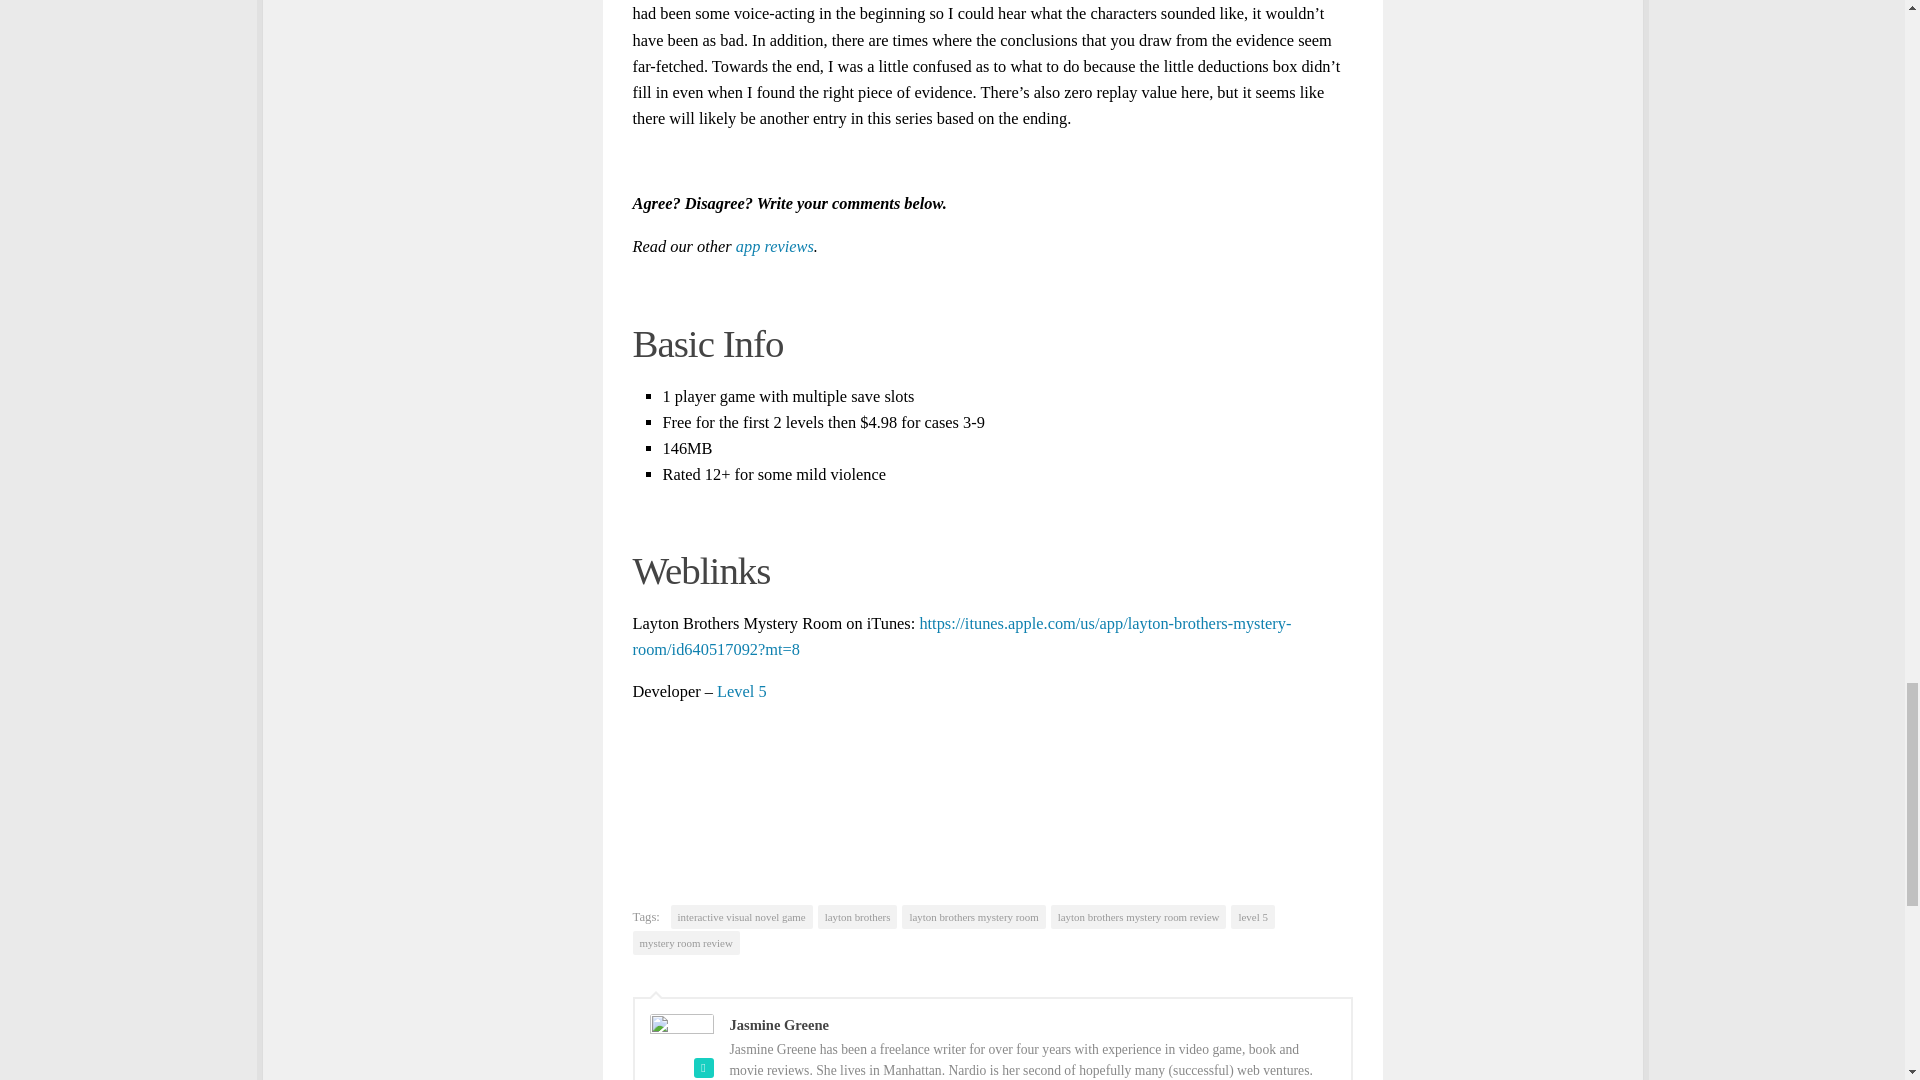 This screenshot has width=1920, height=1080. What do you see at coordinates (741, 916) in the screenshot?
I see `interactive visual novel game` at bounding box center [741, 916].